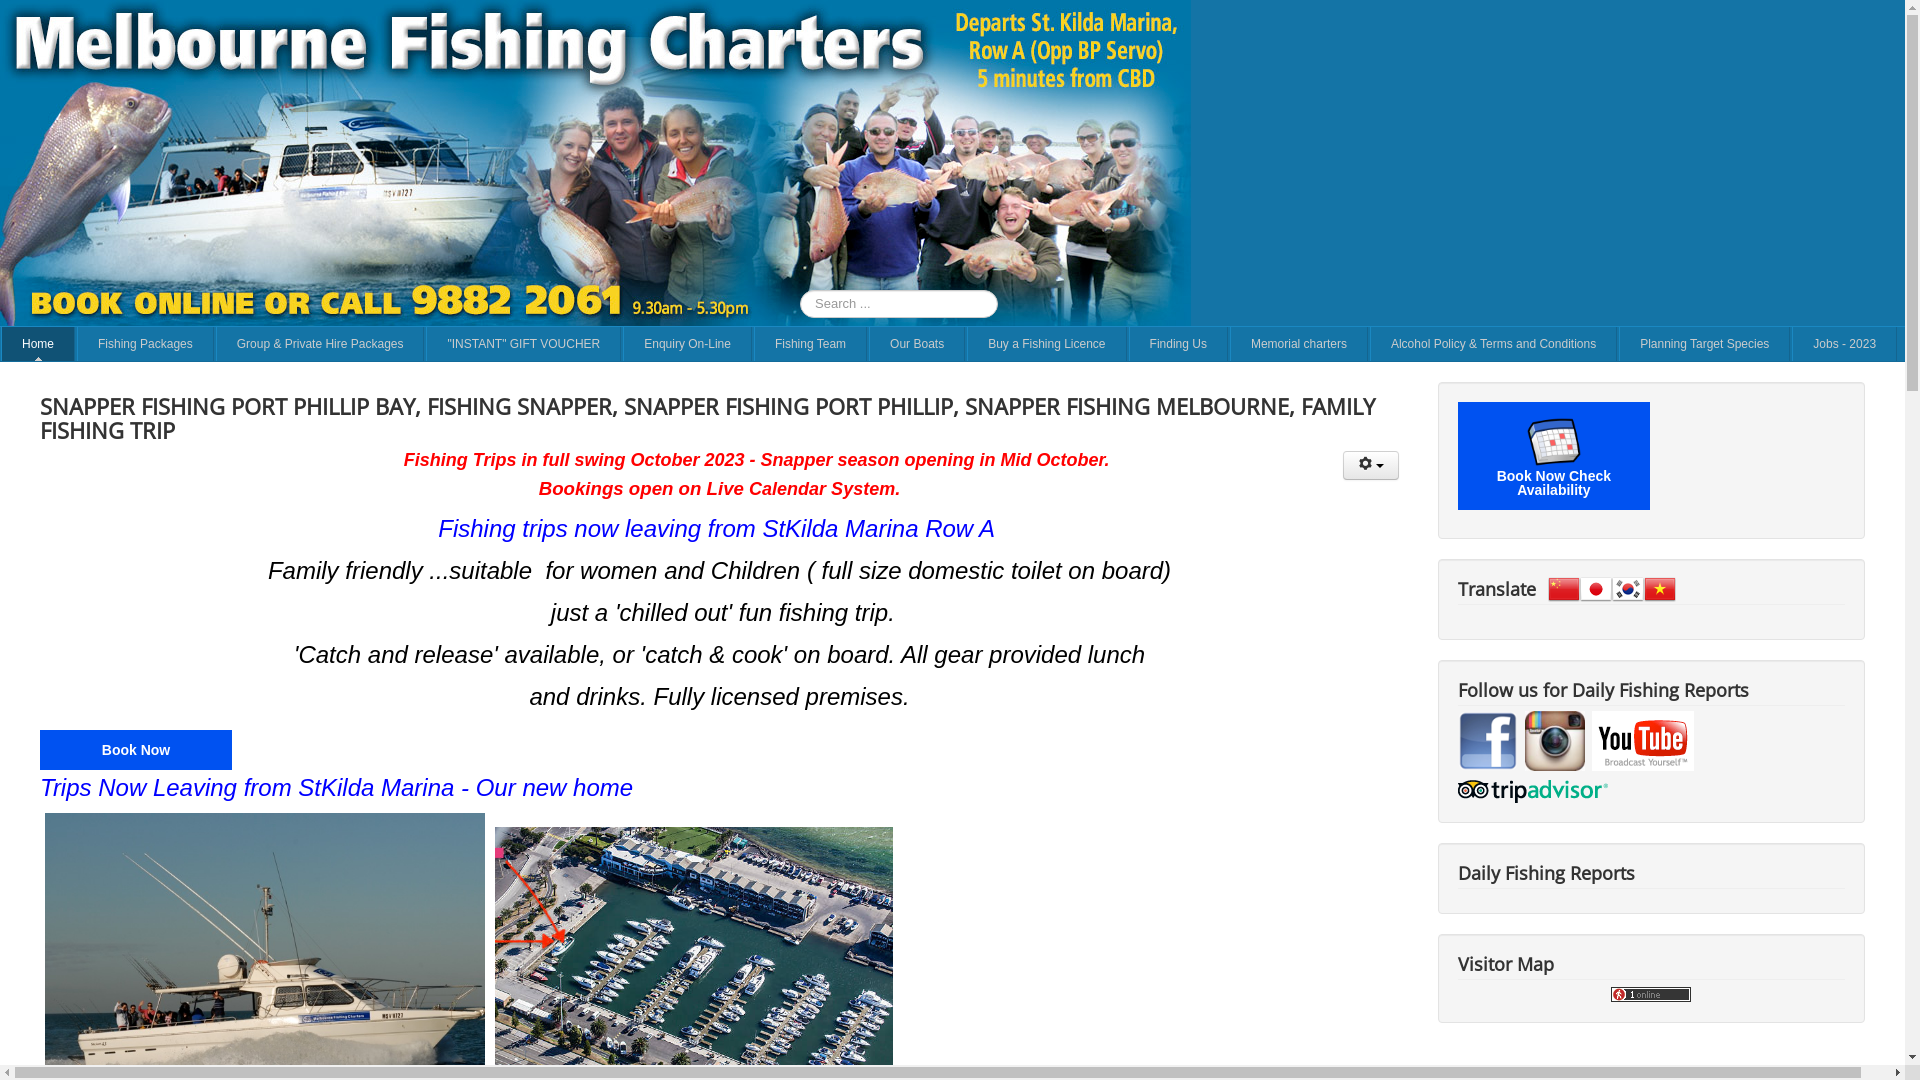 The height and width of the screenshot is (1080, 1920). What do you see at coordinates (1554, 456) in the screenshot?
I see `Book Now Check Availability` at bounding box center [1554, 456].